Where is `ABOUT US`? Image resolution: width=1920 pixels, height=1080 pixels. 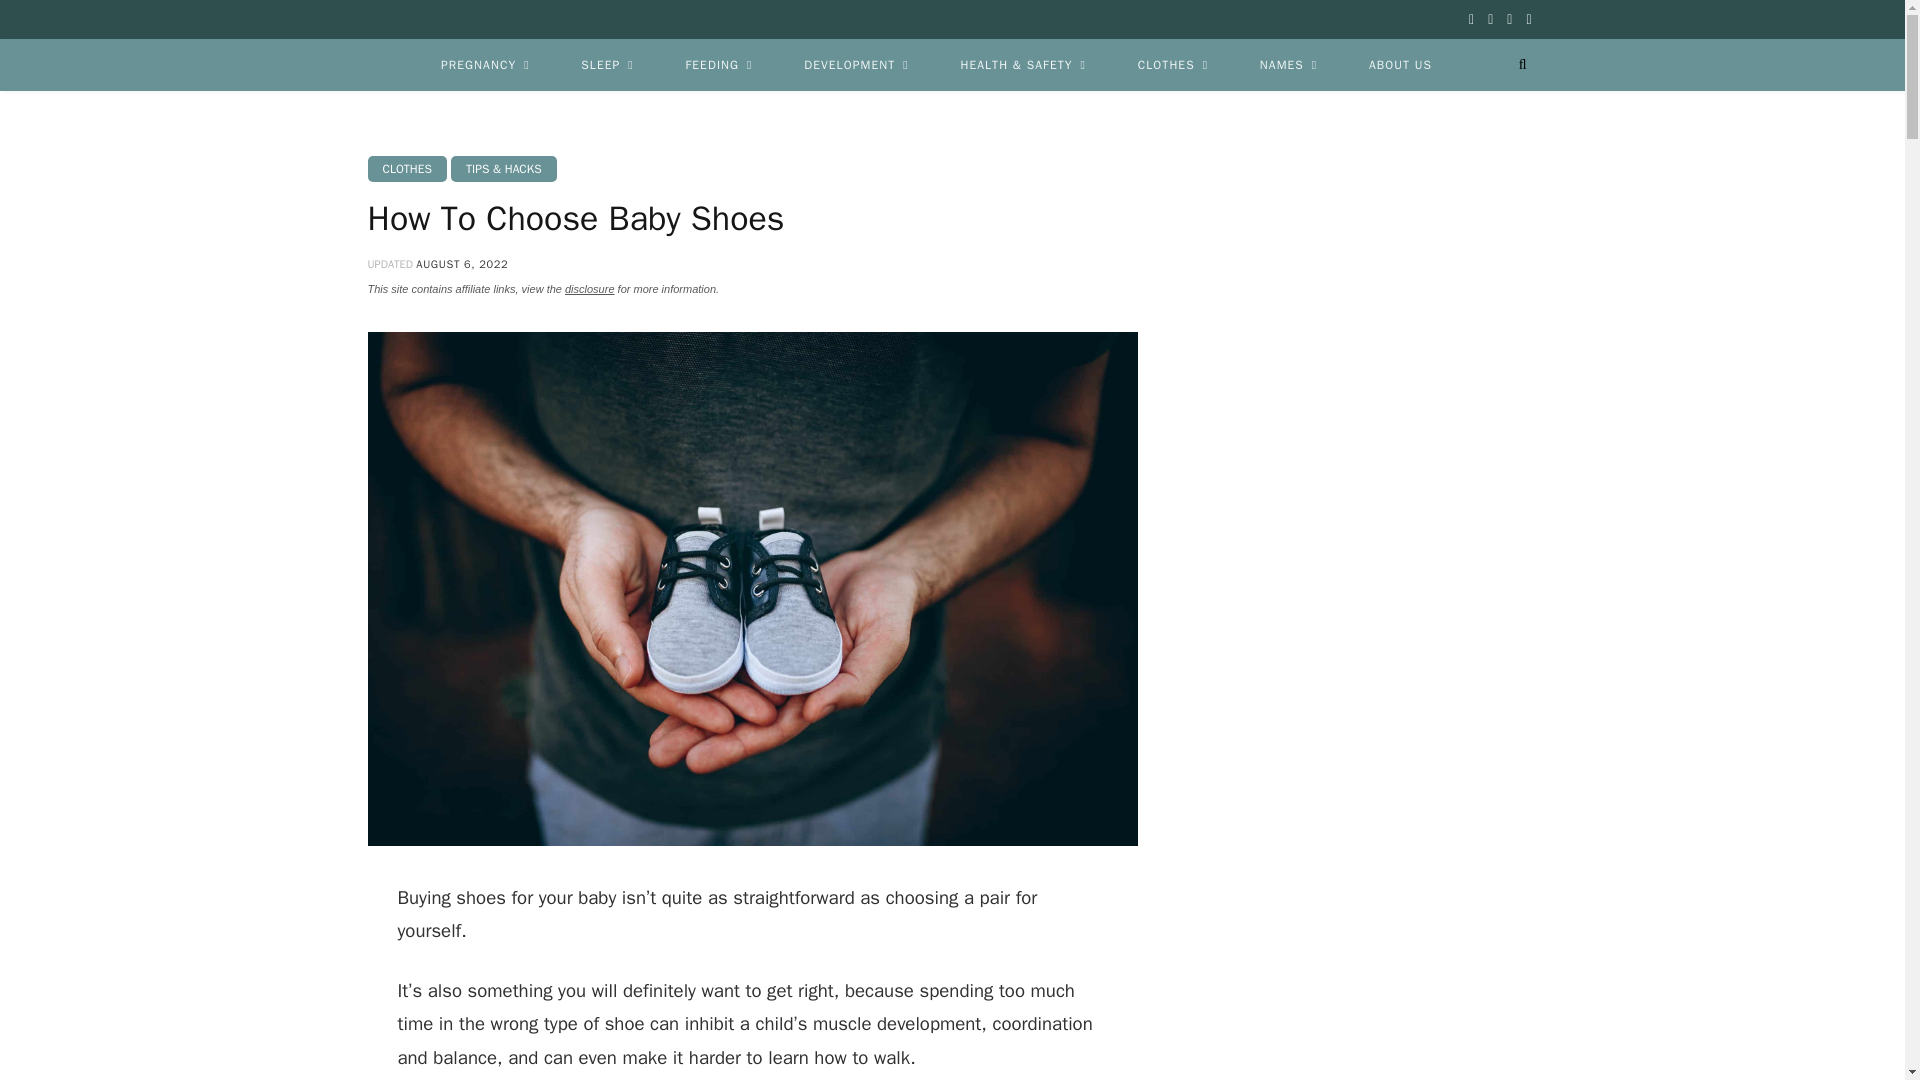 ABOUT US is located at coordinates (1400, 64).